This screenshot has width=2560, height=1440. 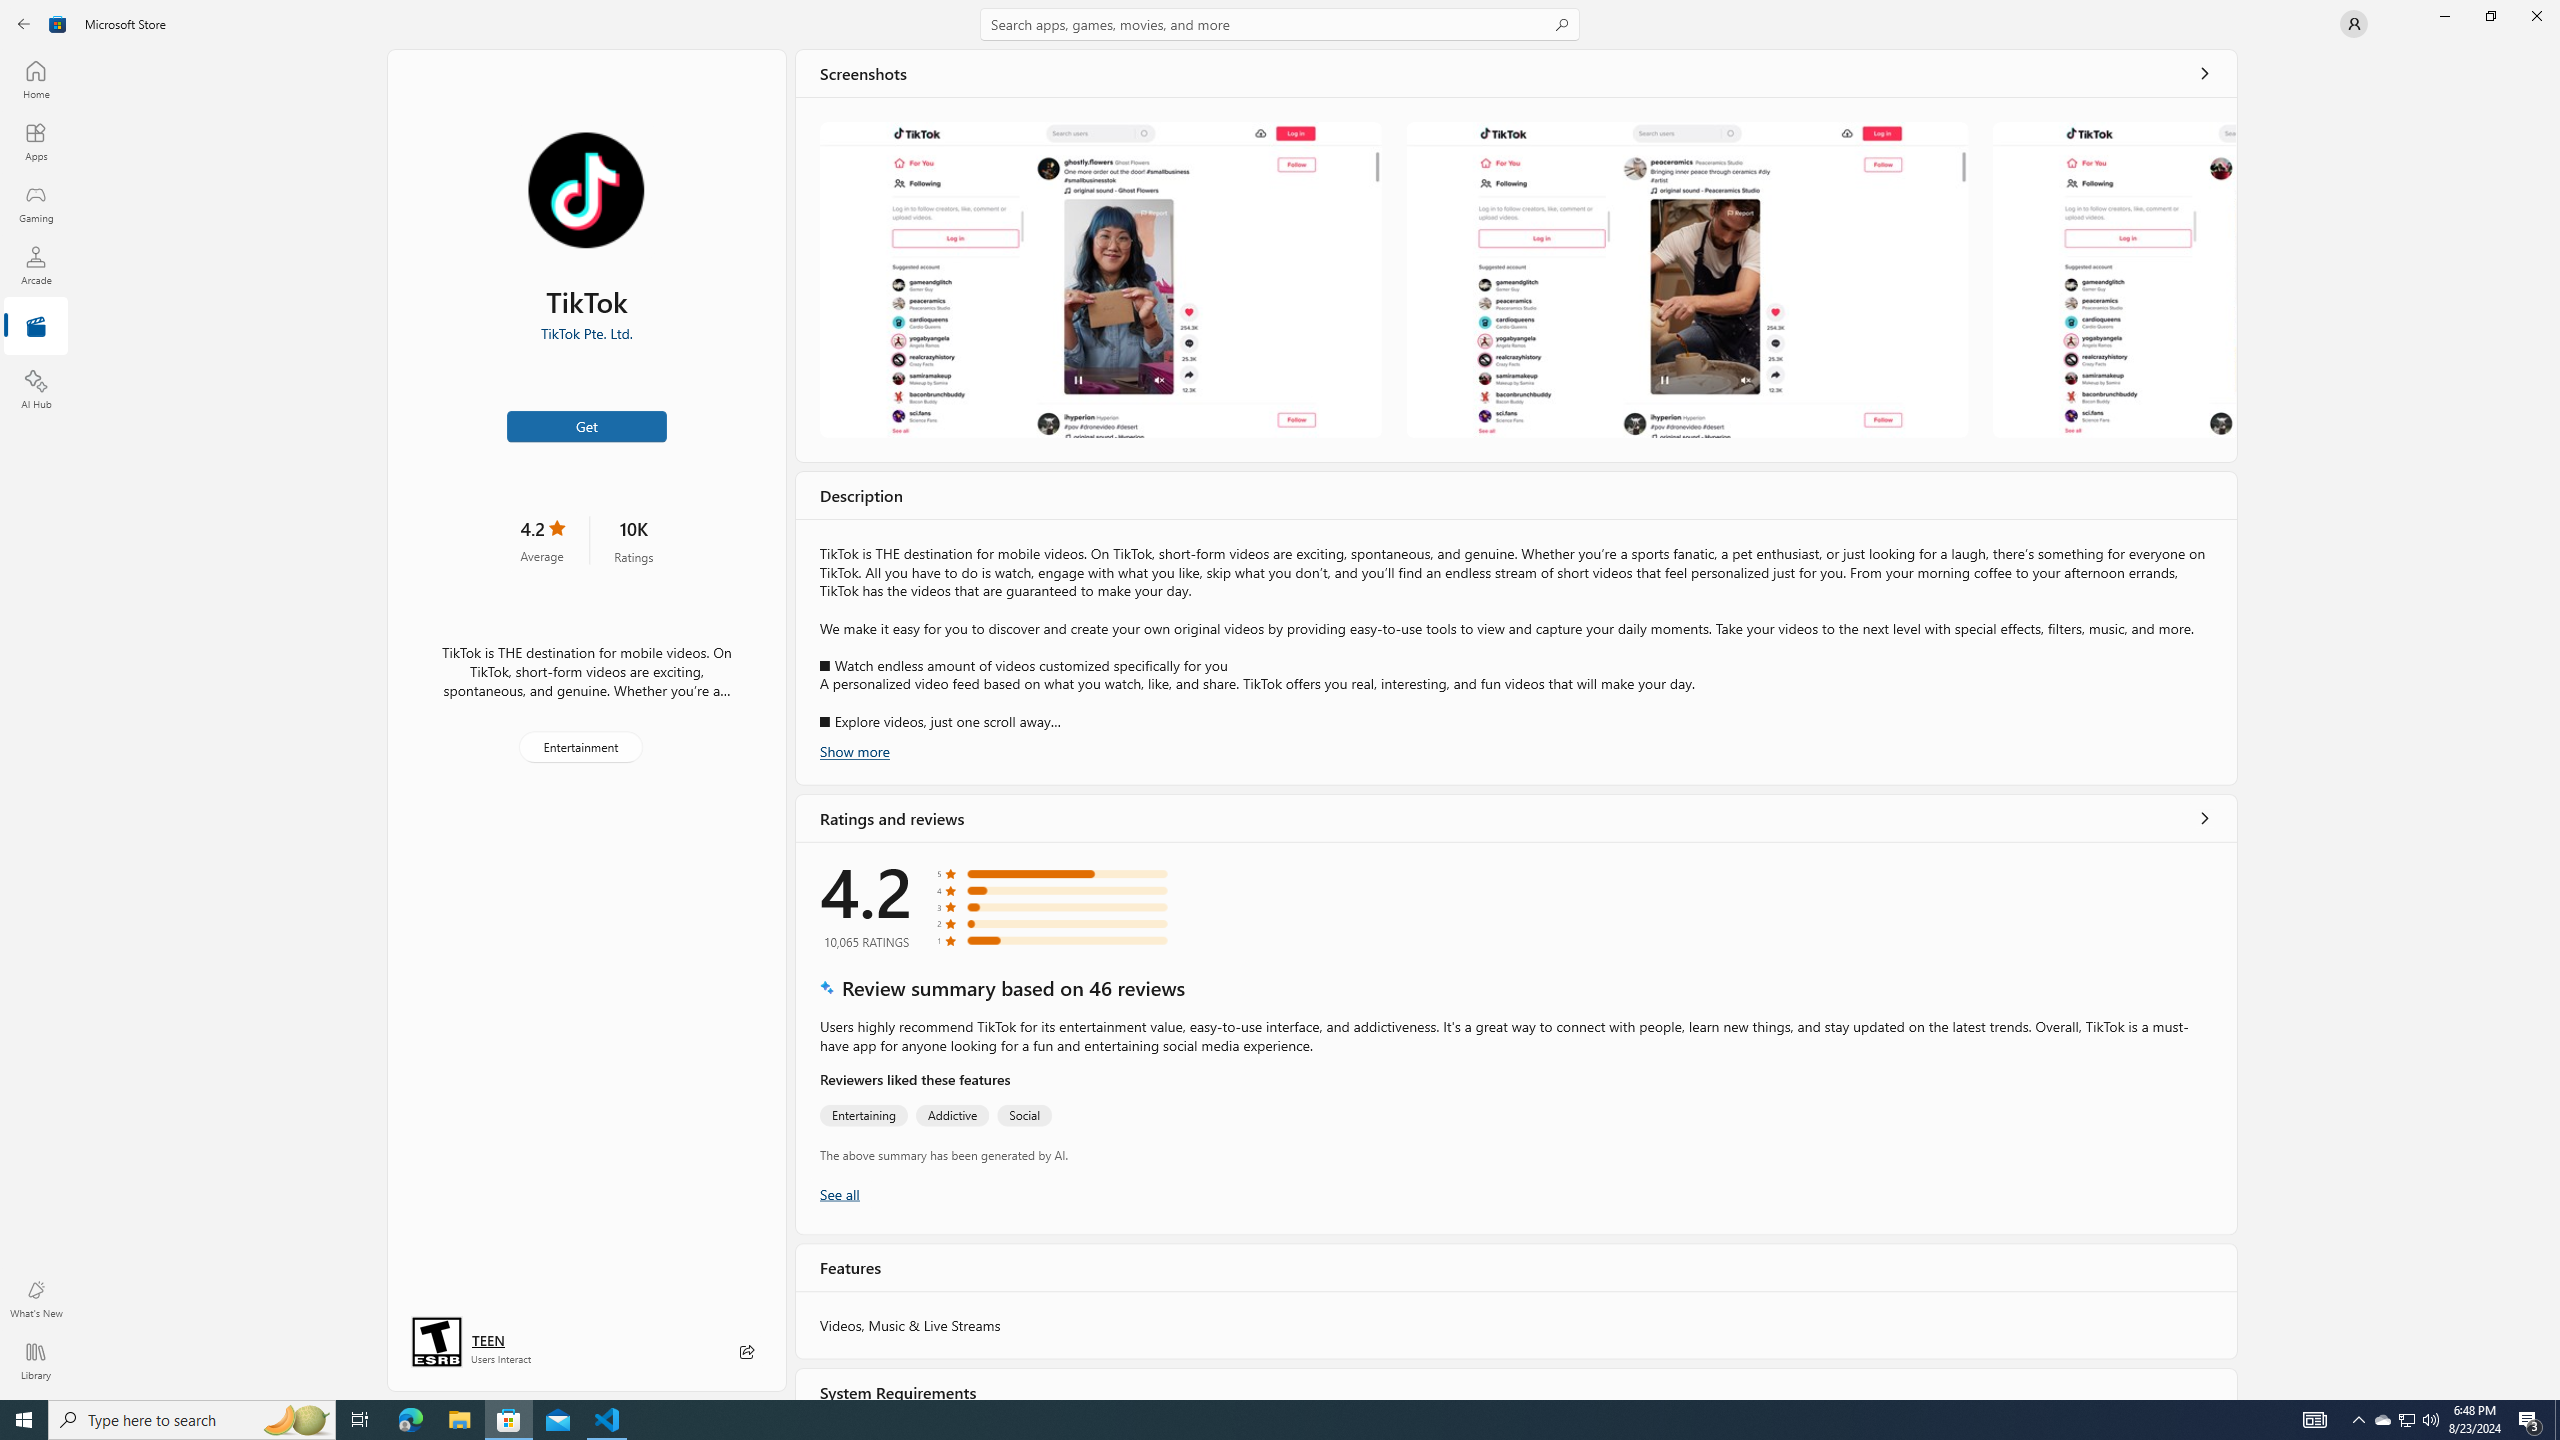 What do you see at coordinates (586, 333) in the screenshot?
I see `TikTok Pte. Ltd.` at bounding box center [586, 333].